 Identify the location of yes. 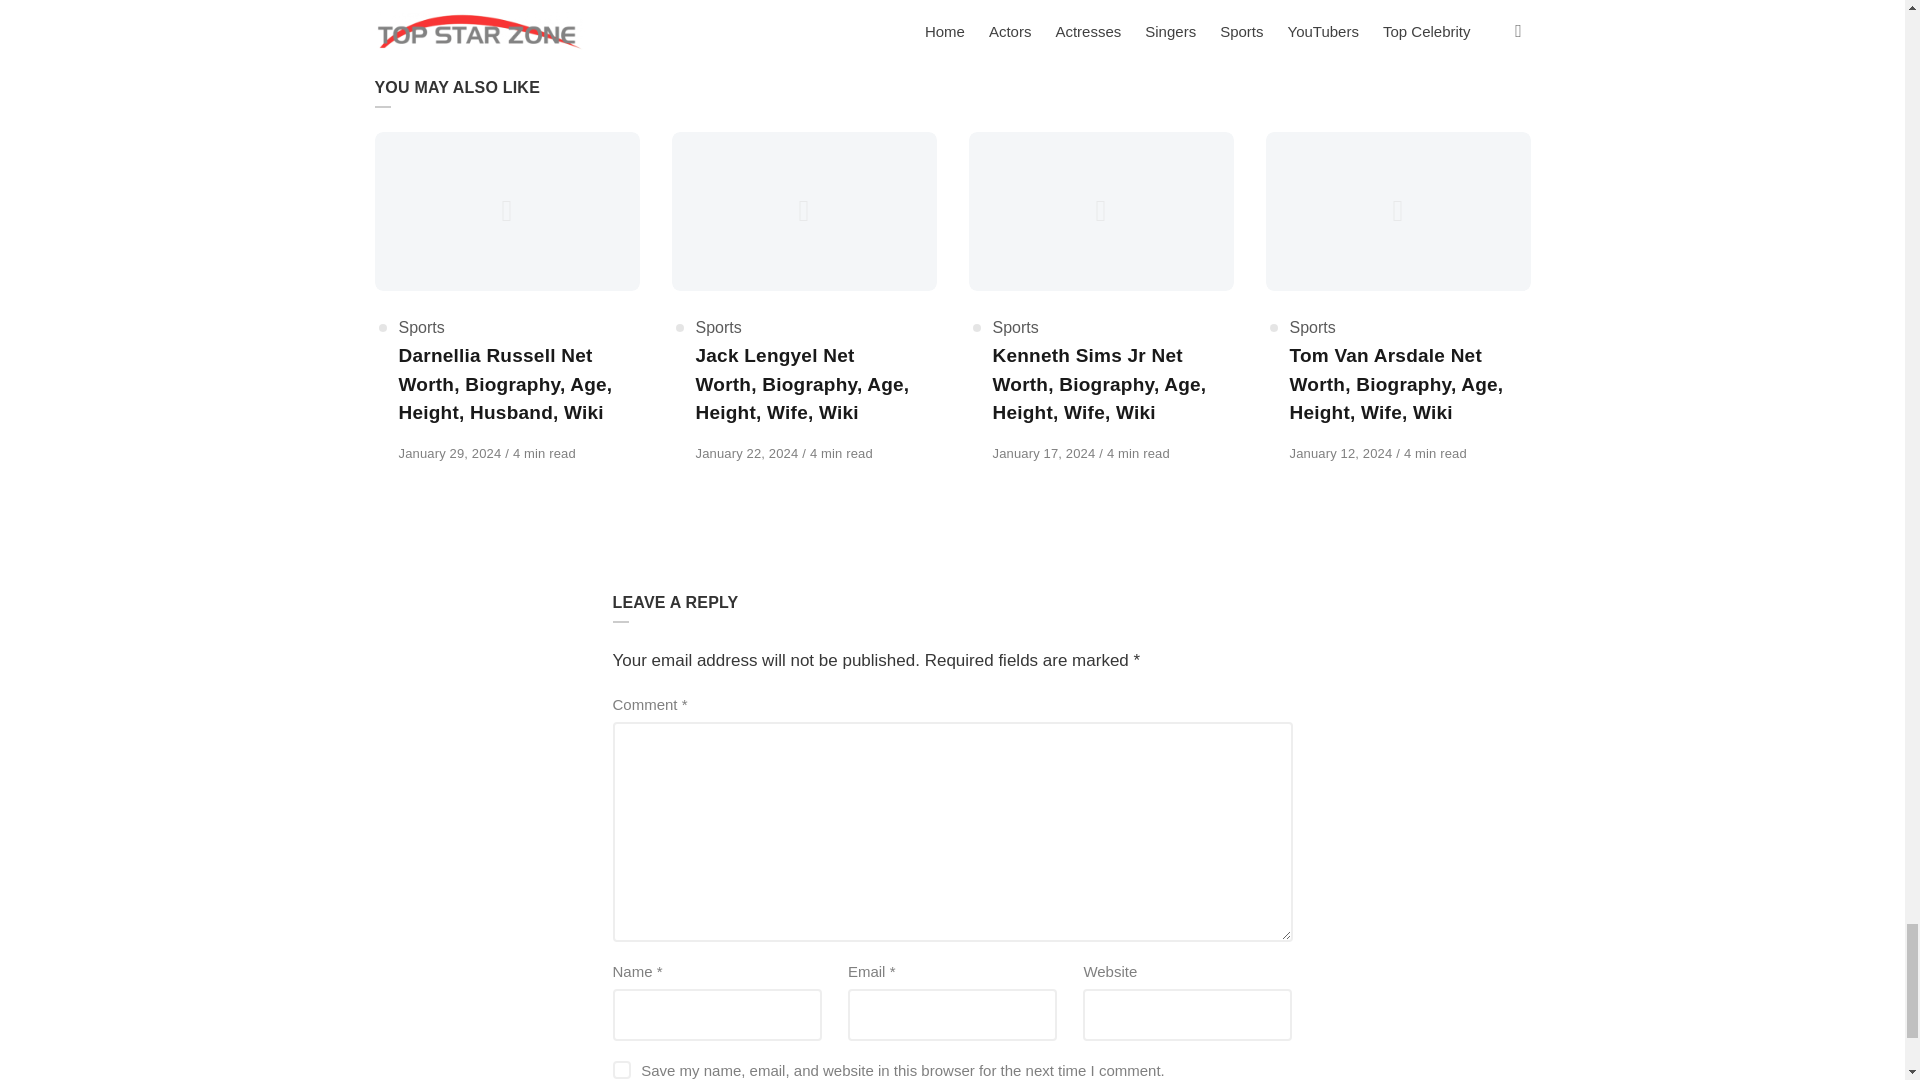
(620, 1069).